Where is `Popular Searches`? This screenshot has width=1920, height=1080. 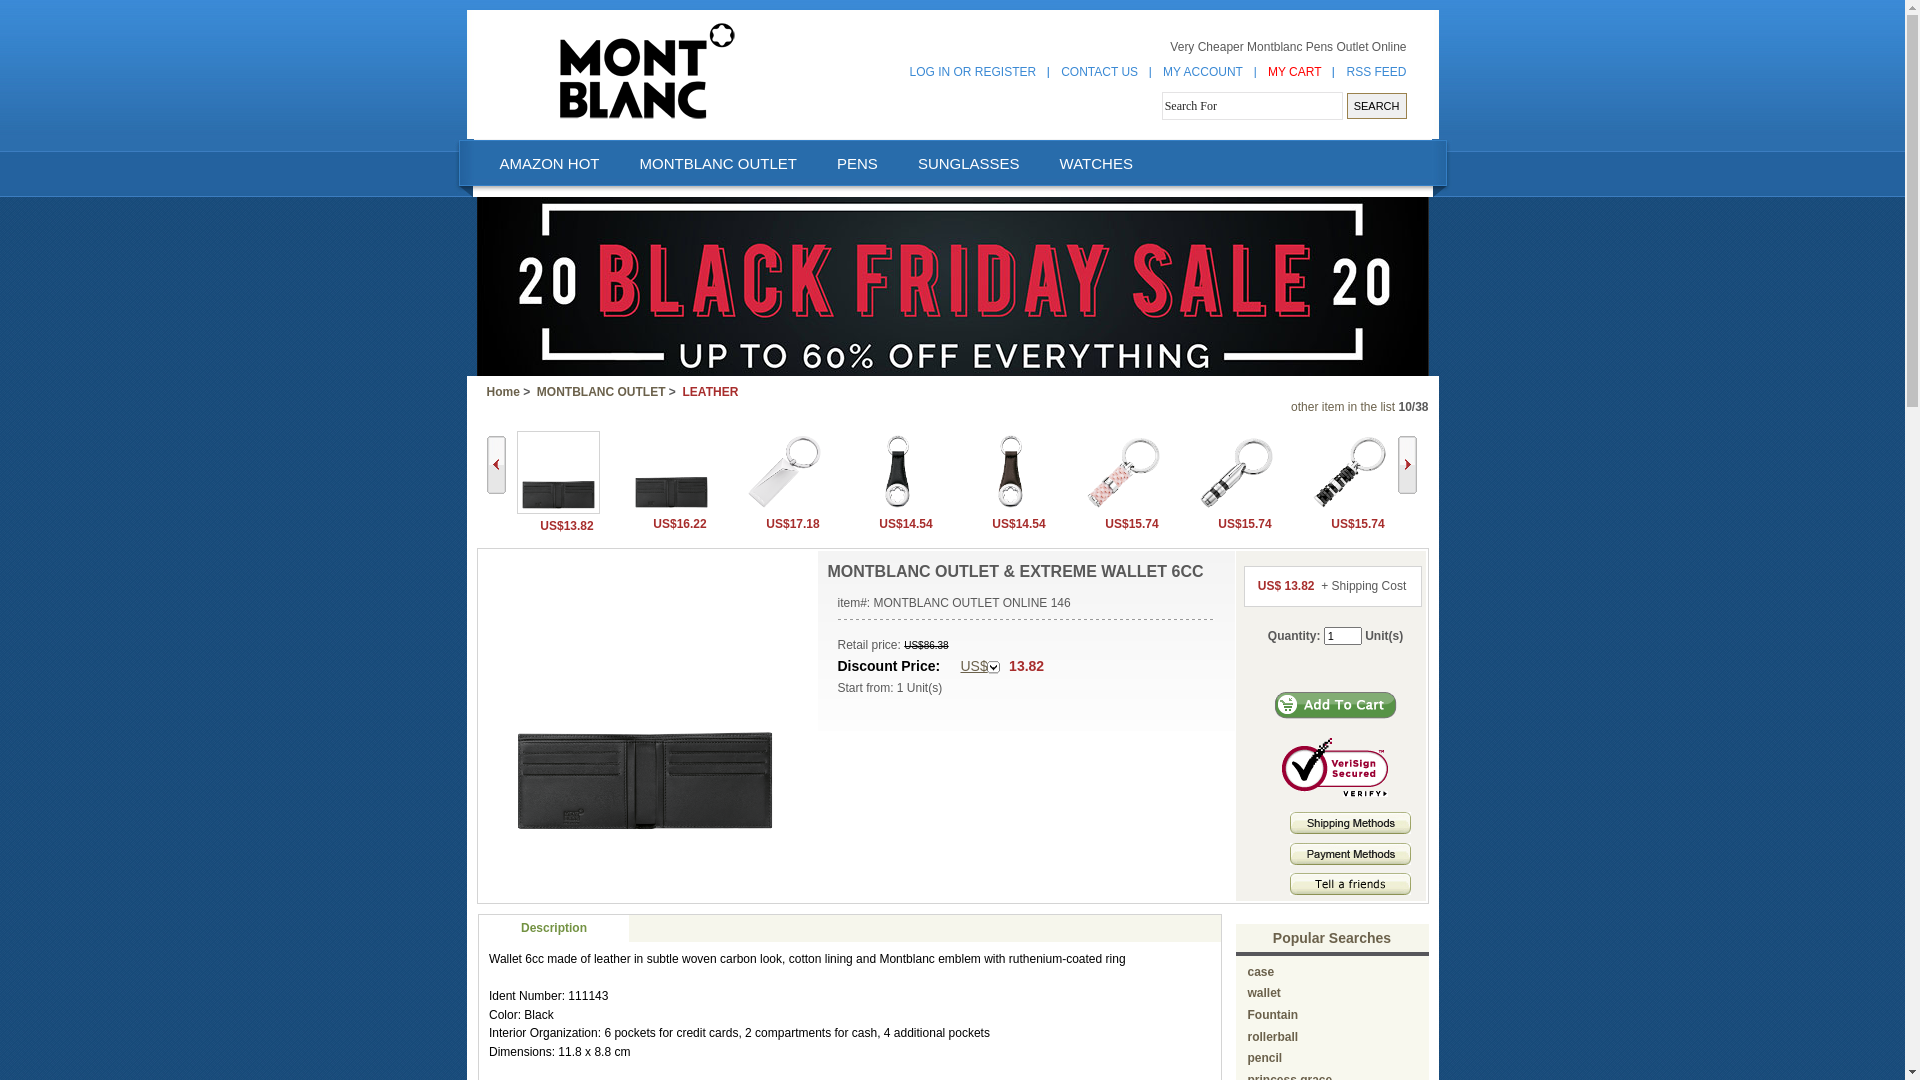 Popular Searches is located at coordinates (1332, 938).